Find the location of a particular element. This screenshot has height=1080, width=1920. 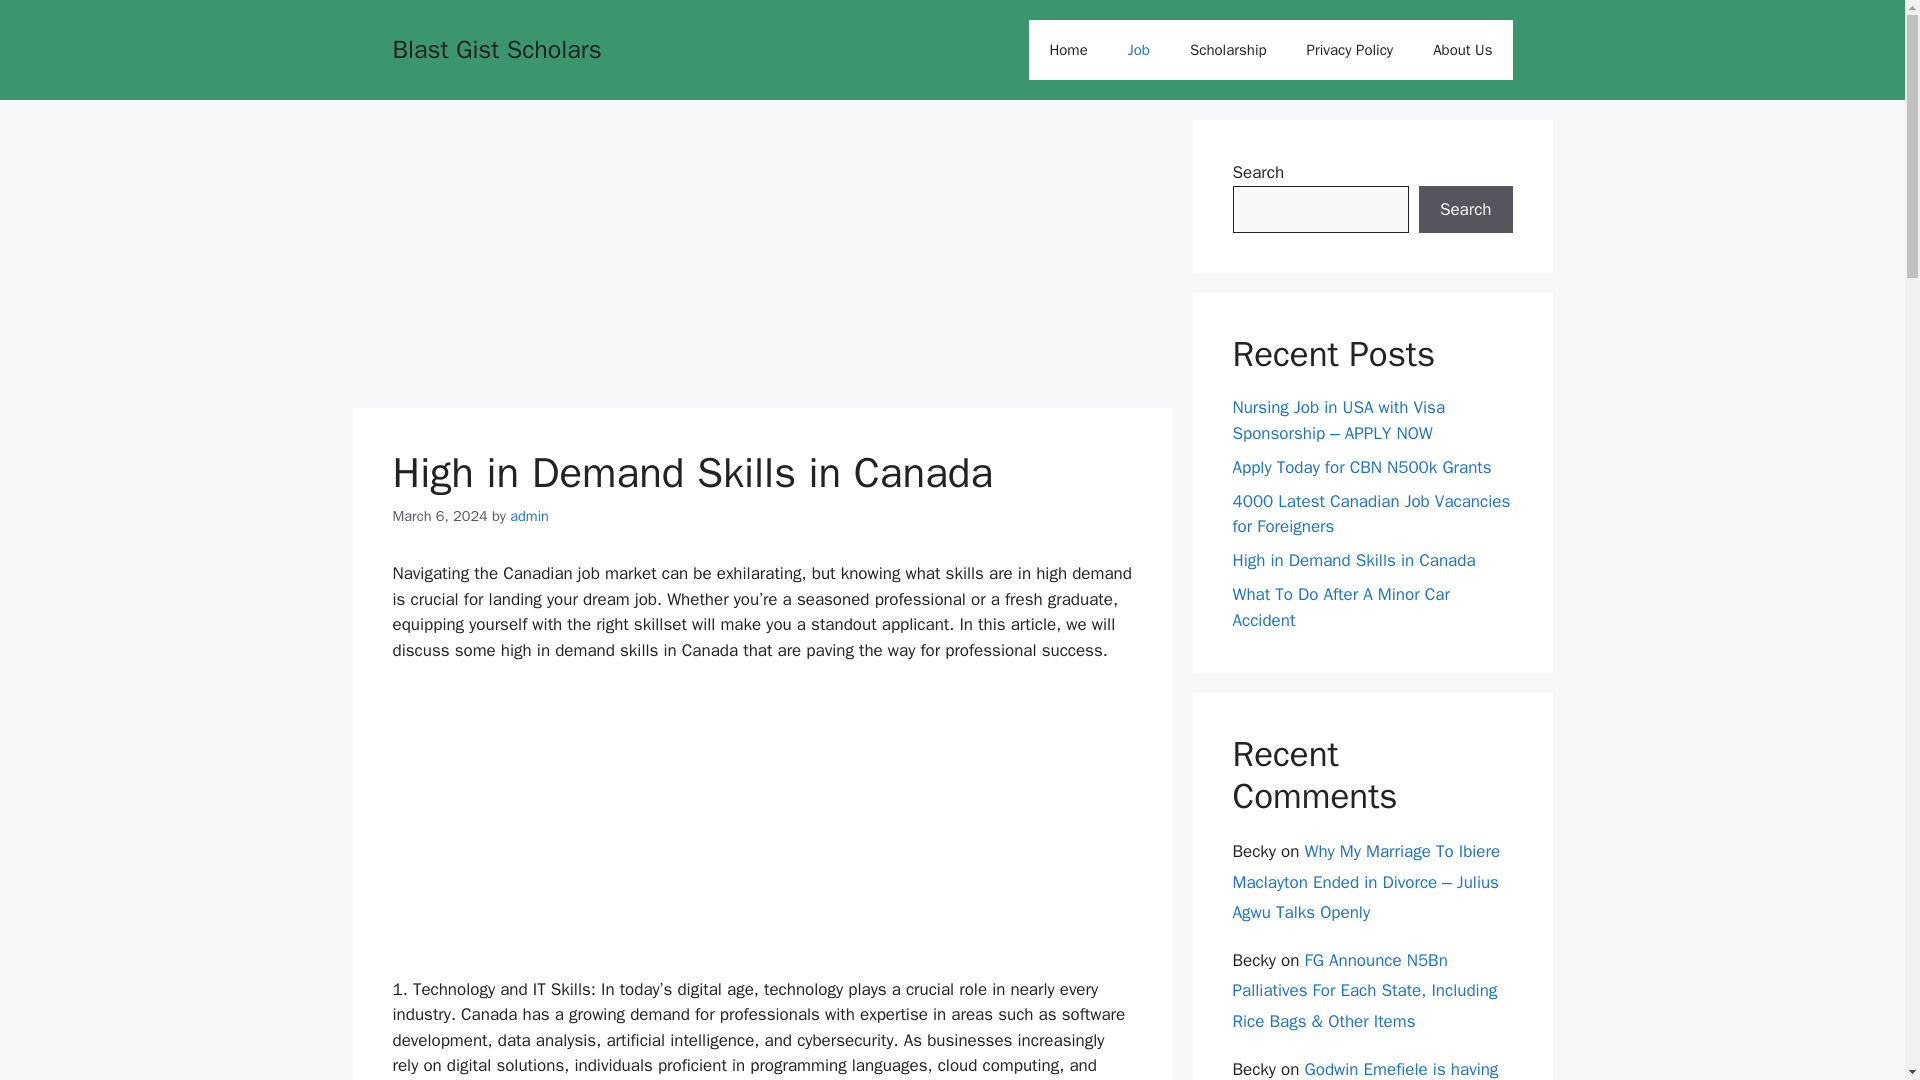

Blast Gist Scholars is located at coordinates (496, 48).